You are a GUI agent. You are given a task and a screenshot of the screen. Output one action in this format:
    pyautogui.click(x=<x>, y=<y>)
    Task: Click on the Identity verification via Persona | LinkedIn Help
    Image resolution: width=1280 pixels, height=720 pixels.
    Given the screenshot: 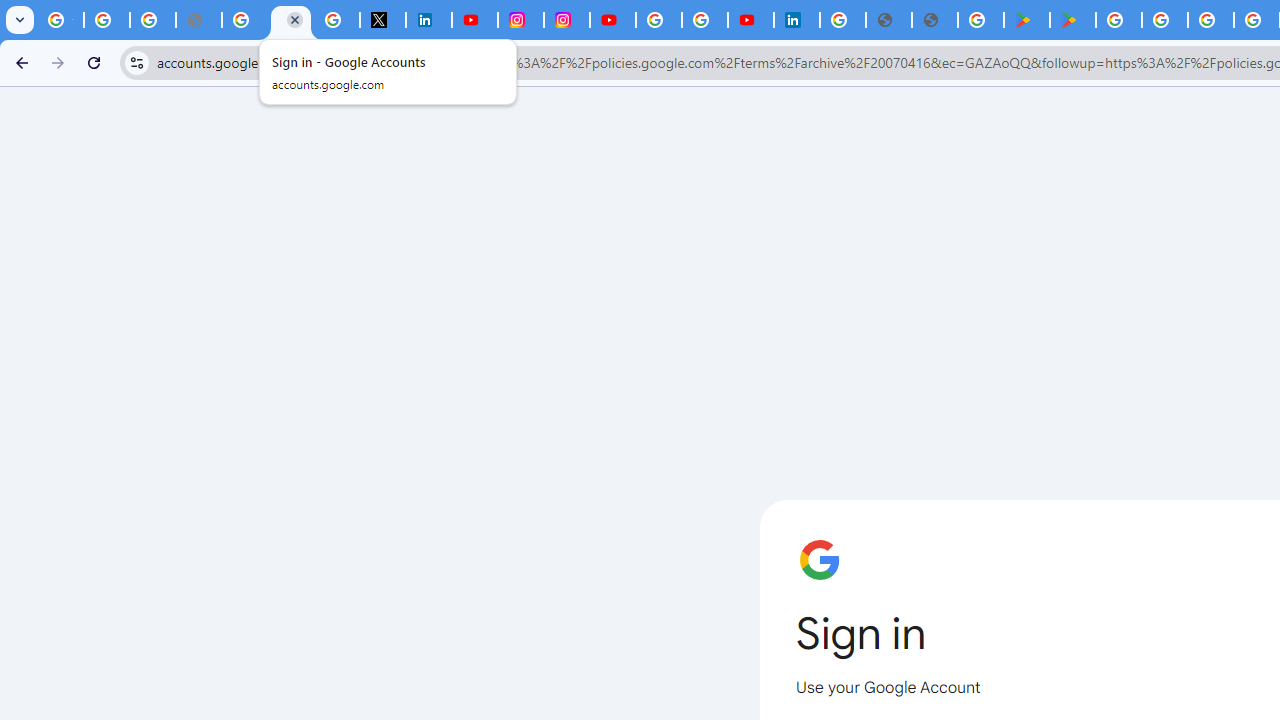 What is the action you would take?
    pyautogui.click(x=797, y=20)
    